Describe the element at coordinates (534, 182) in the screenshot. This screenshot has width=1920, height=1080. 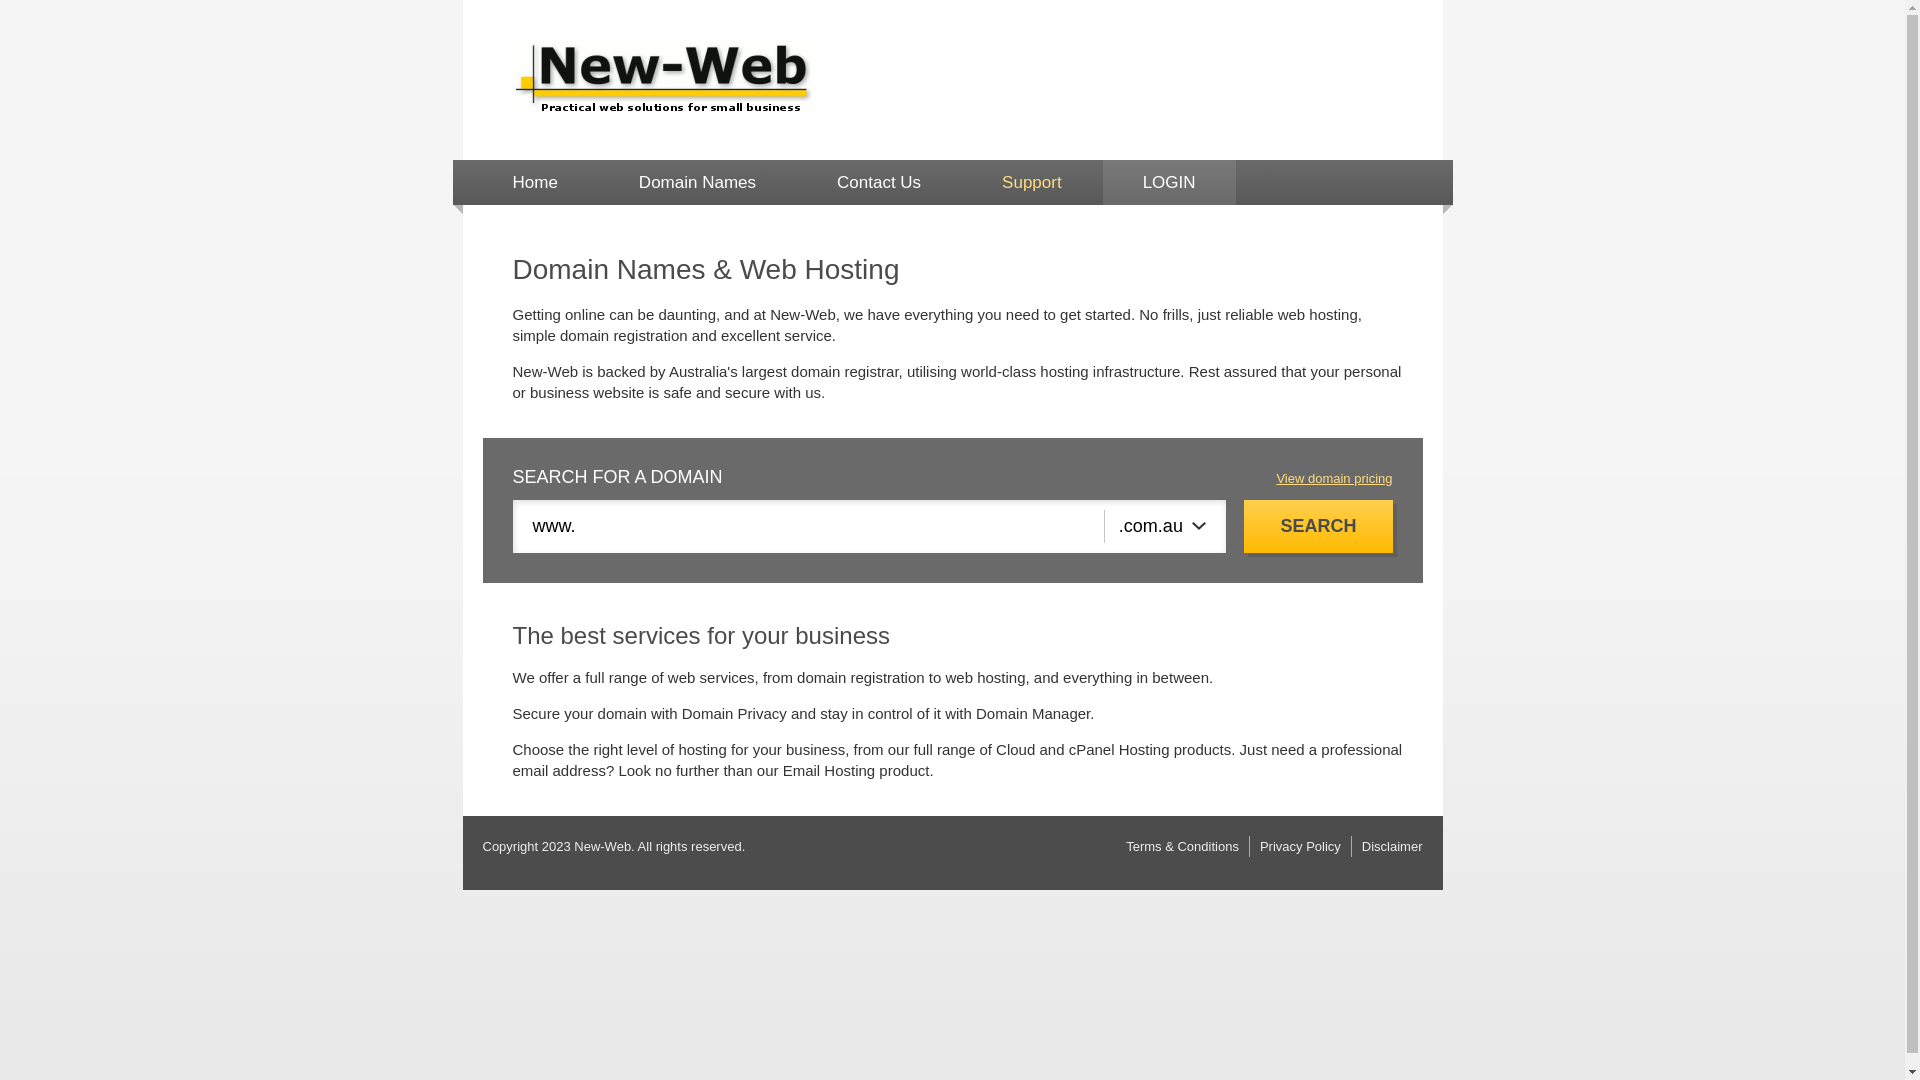
I see `Home` at that location.